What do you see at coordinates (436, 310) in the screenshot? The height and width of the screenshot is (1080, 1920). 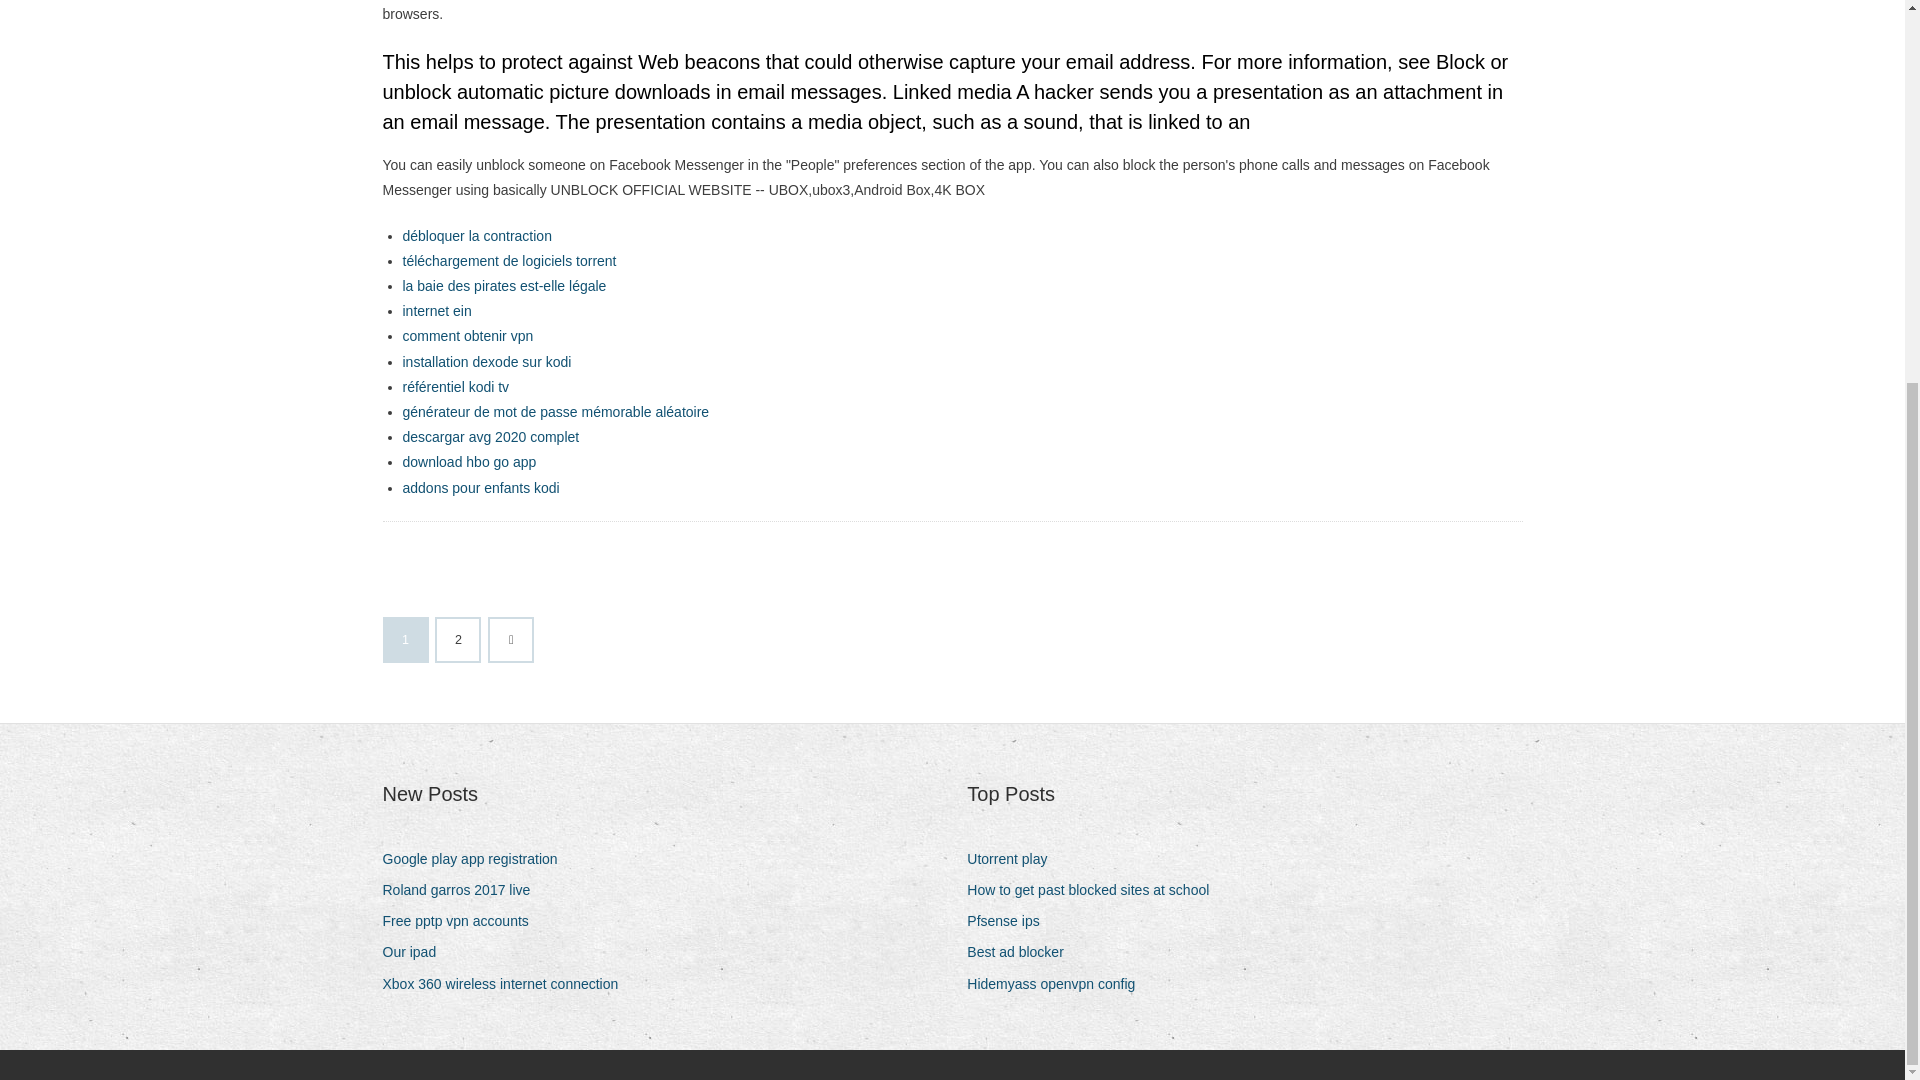 I see `internet ein` at bounding box center [436, 310].